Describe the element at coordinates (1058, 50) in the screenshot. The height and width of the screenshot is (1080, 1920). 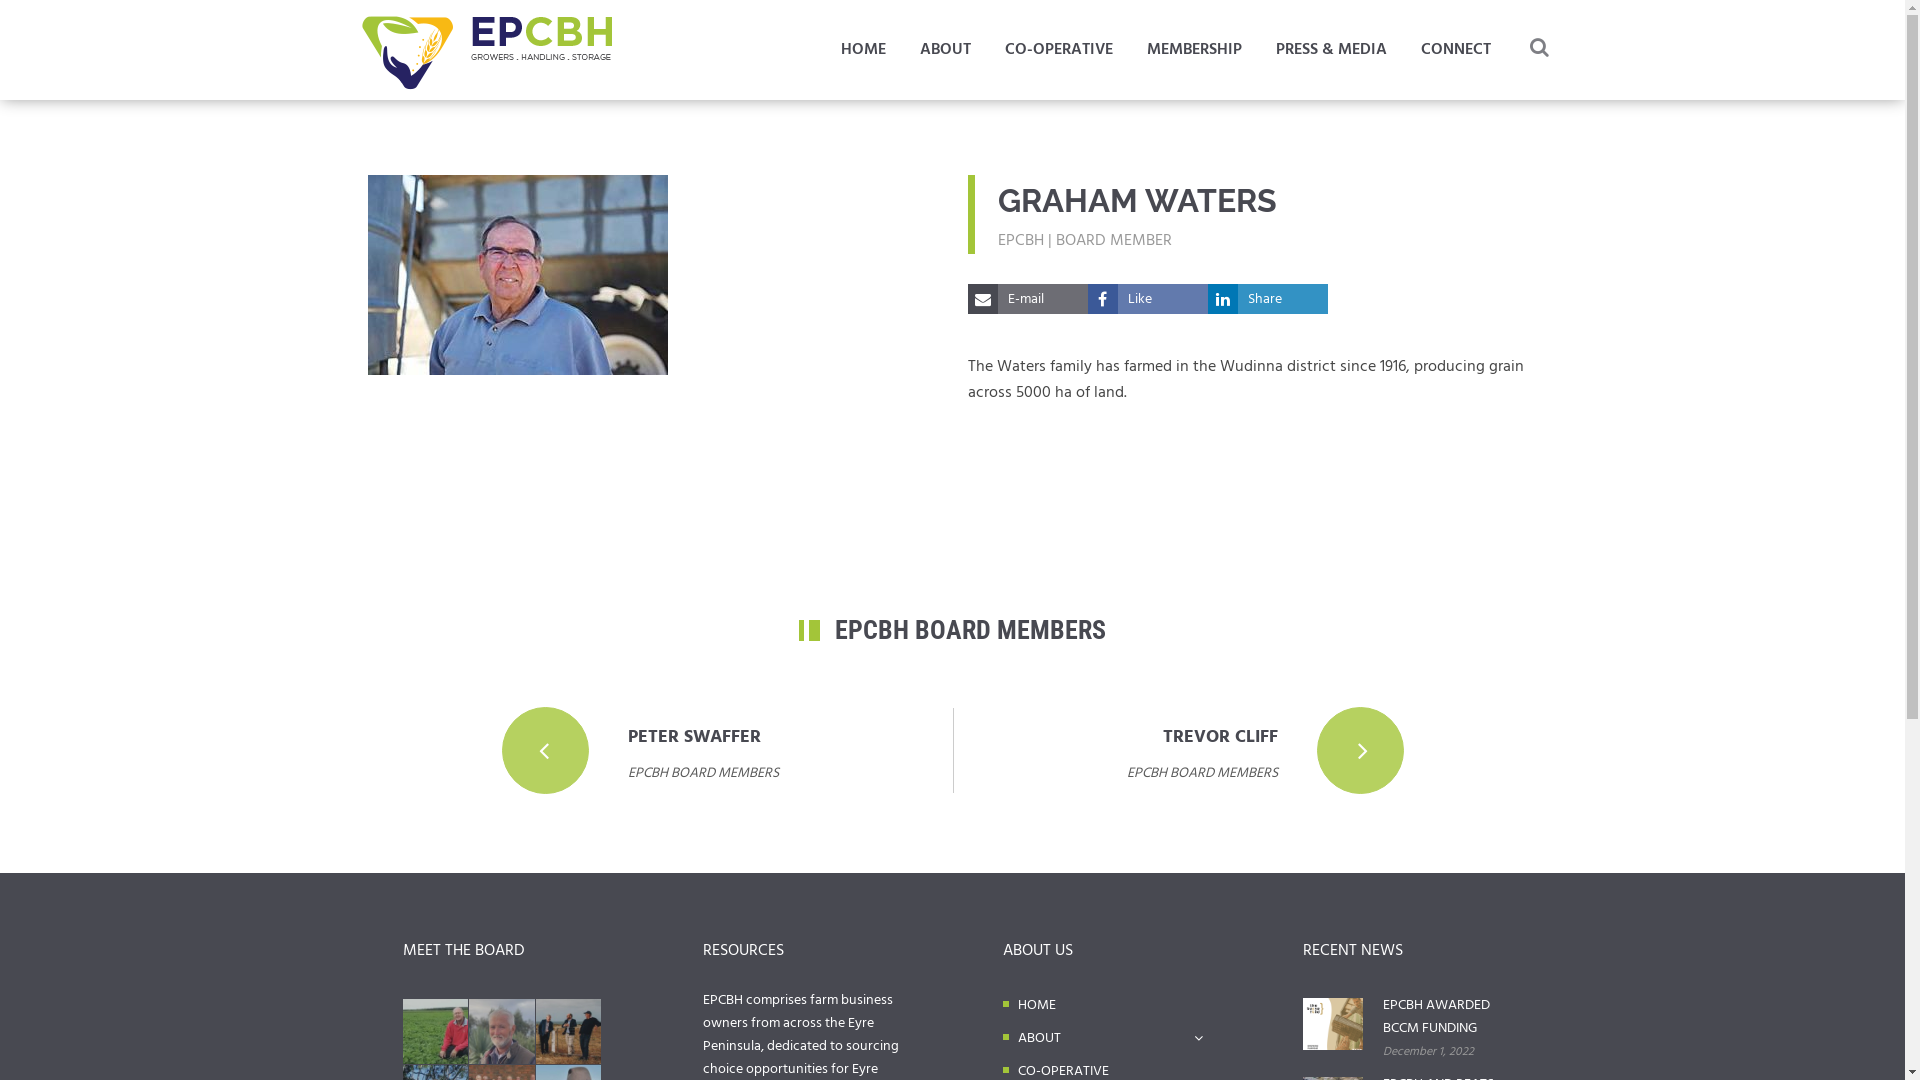
I see `CO-OPERATIVE` at that location.